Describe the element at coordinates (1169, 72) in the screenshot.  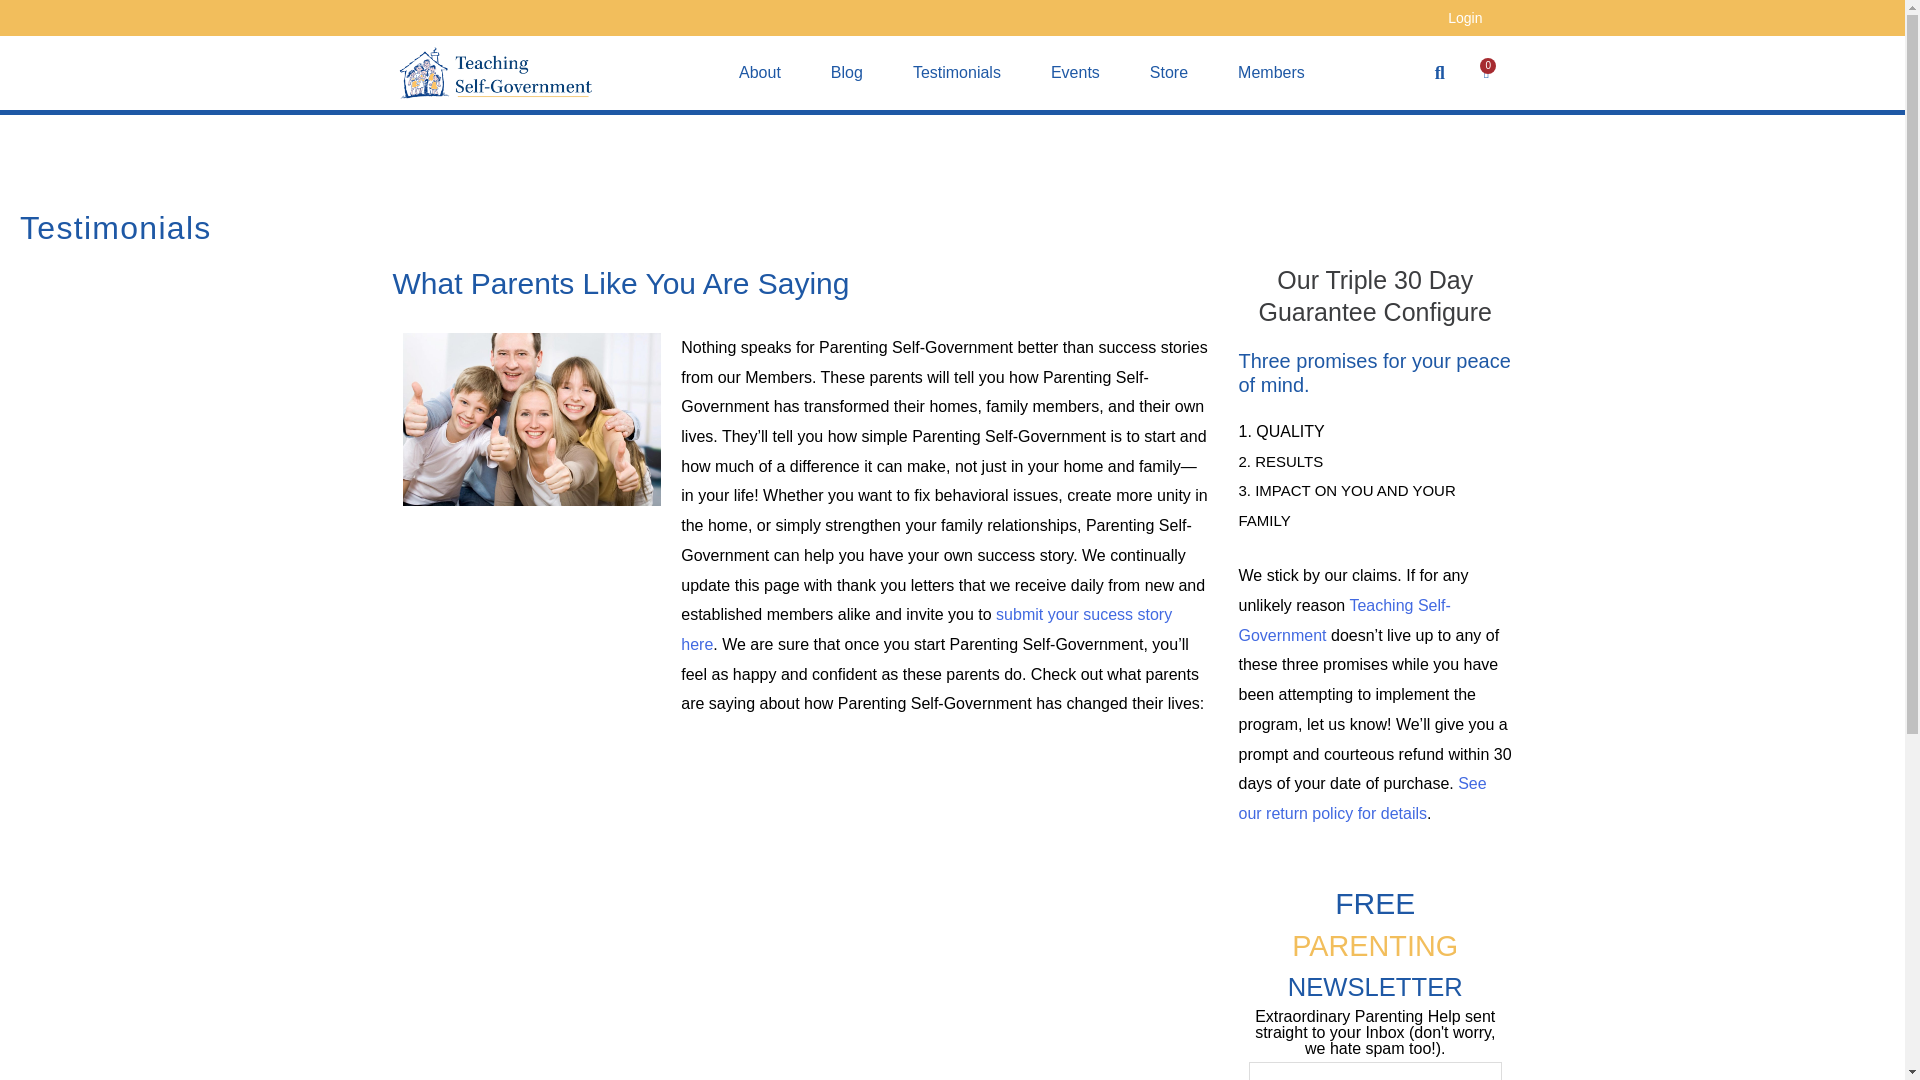
I see `Store` at that location.